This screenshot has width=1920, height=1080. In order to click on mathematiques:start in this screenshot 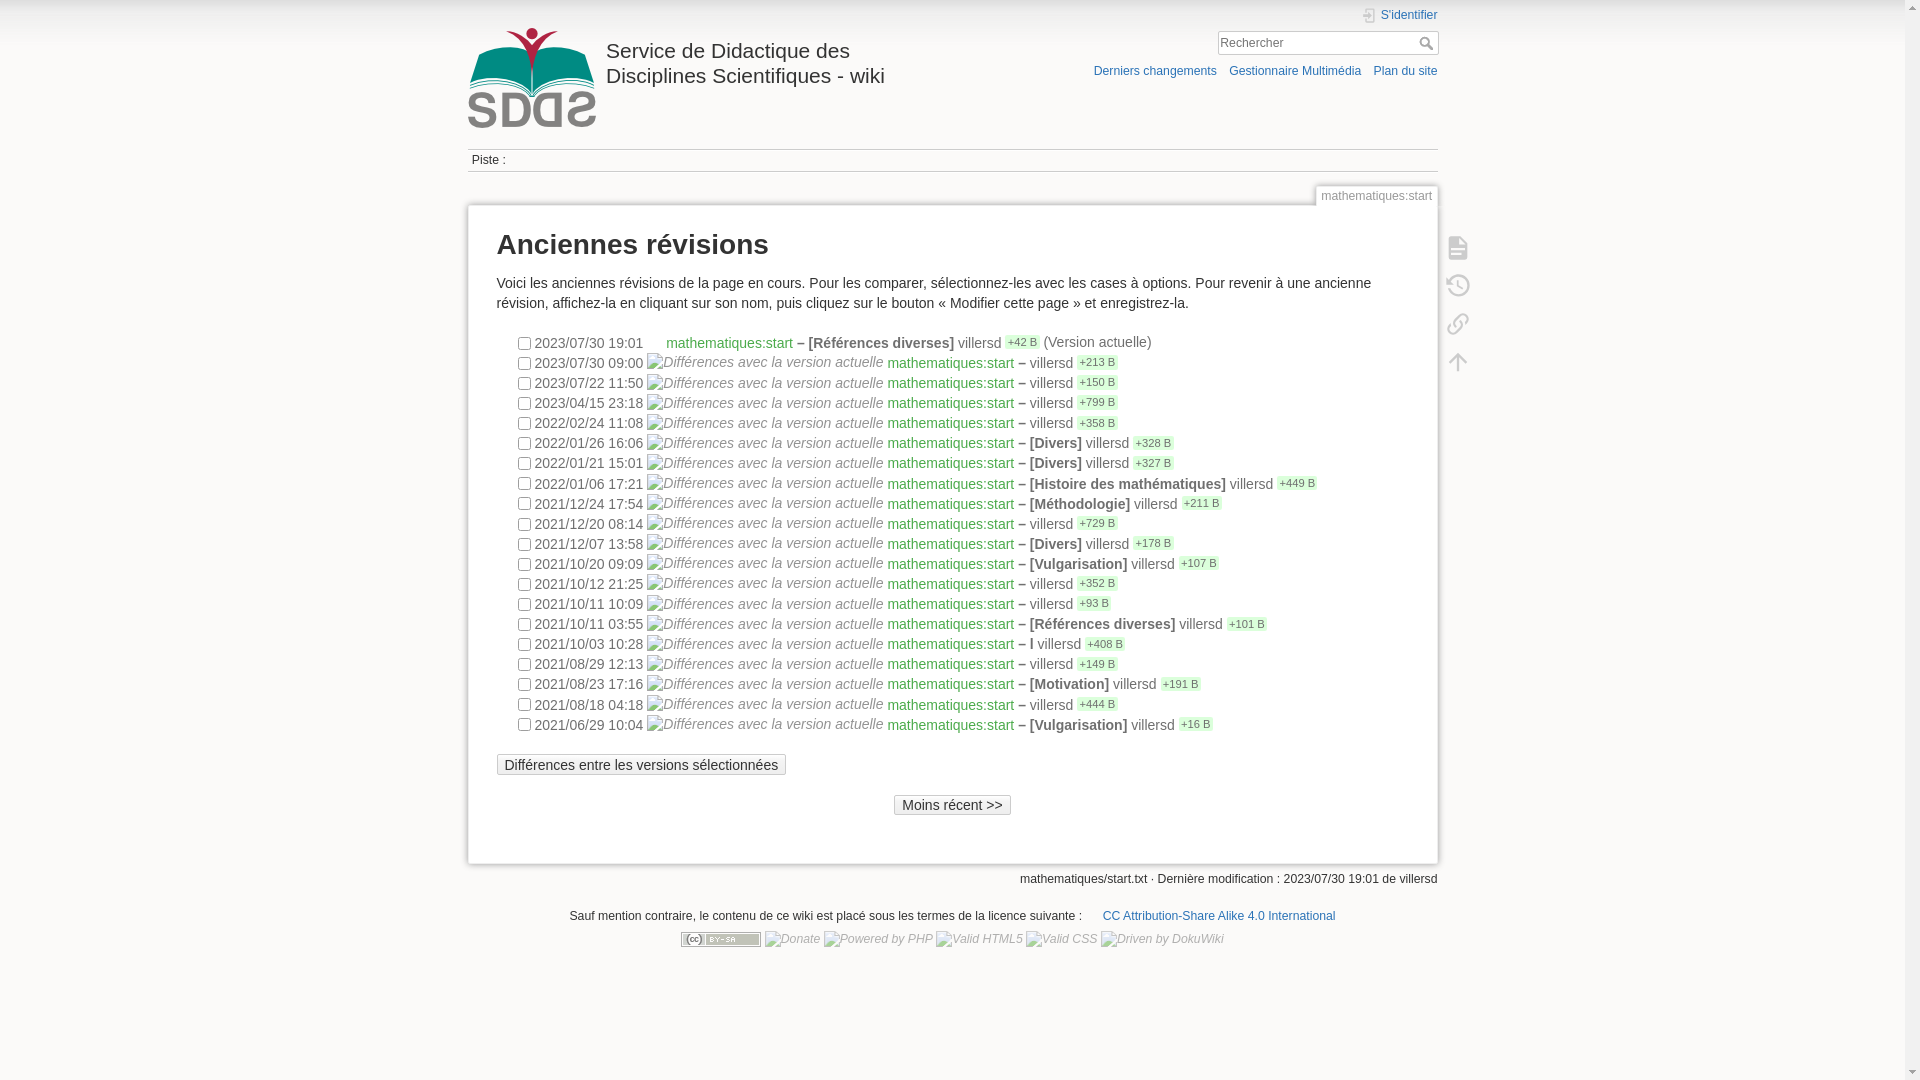, I will do `click(950, 483)`.